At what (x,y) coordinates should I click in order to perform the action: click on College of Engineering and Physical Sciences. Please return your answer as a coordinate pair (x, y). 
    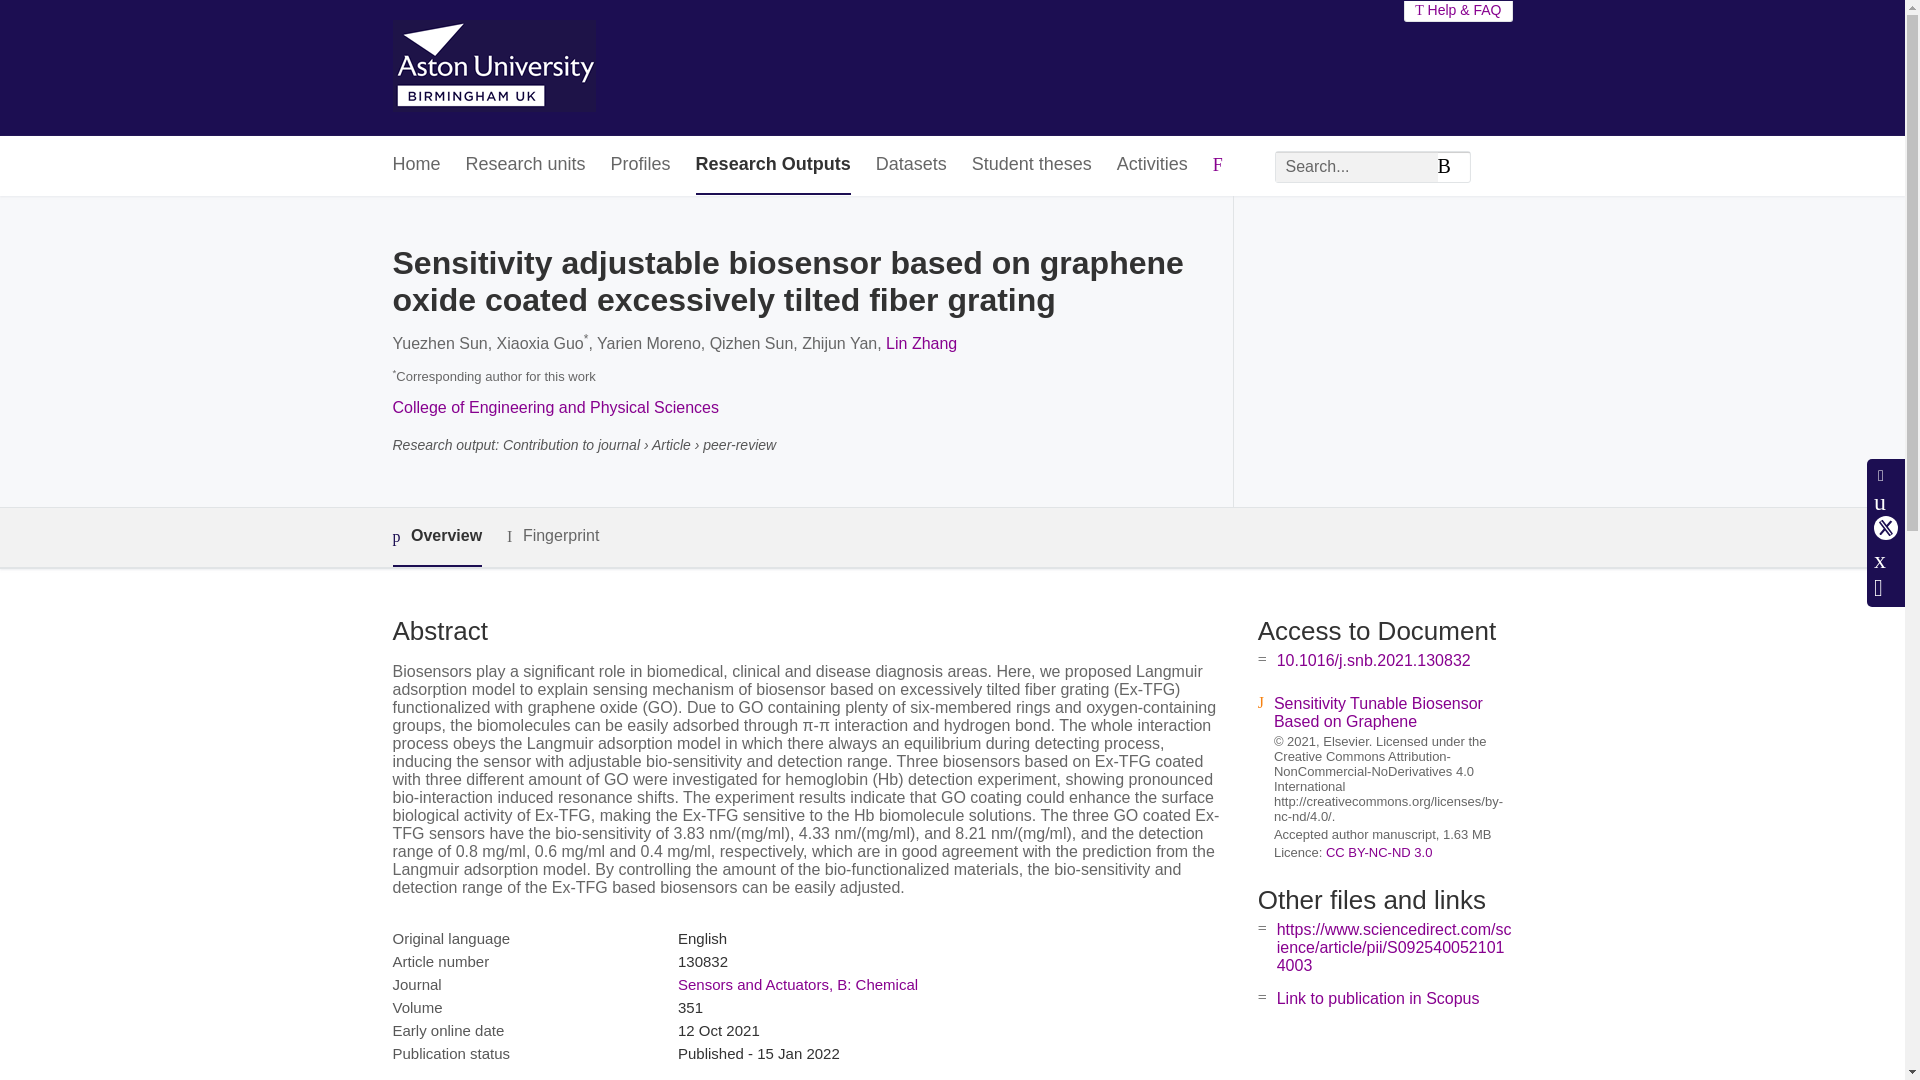
    Looking at the image, I should click on (554, 406).